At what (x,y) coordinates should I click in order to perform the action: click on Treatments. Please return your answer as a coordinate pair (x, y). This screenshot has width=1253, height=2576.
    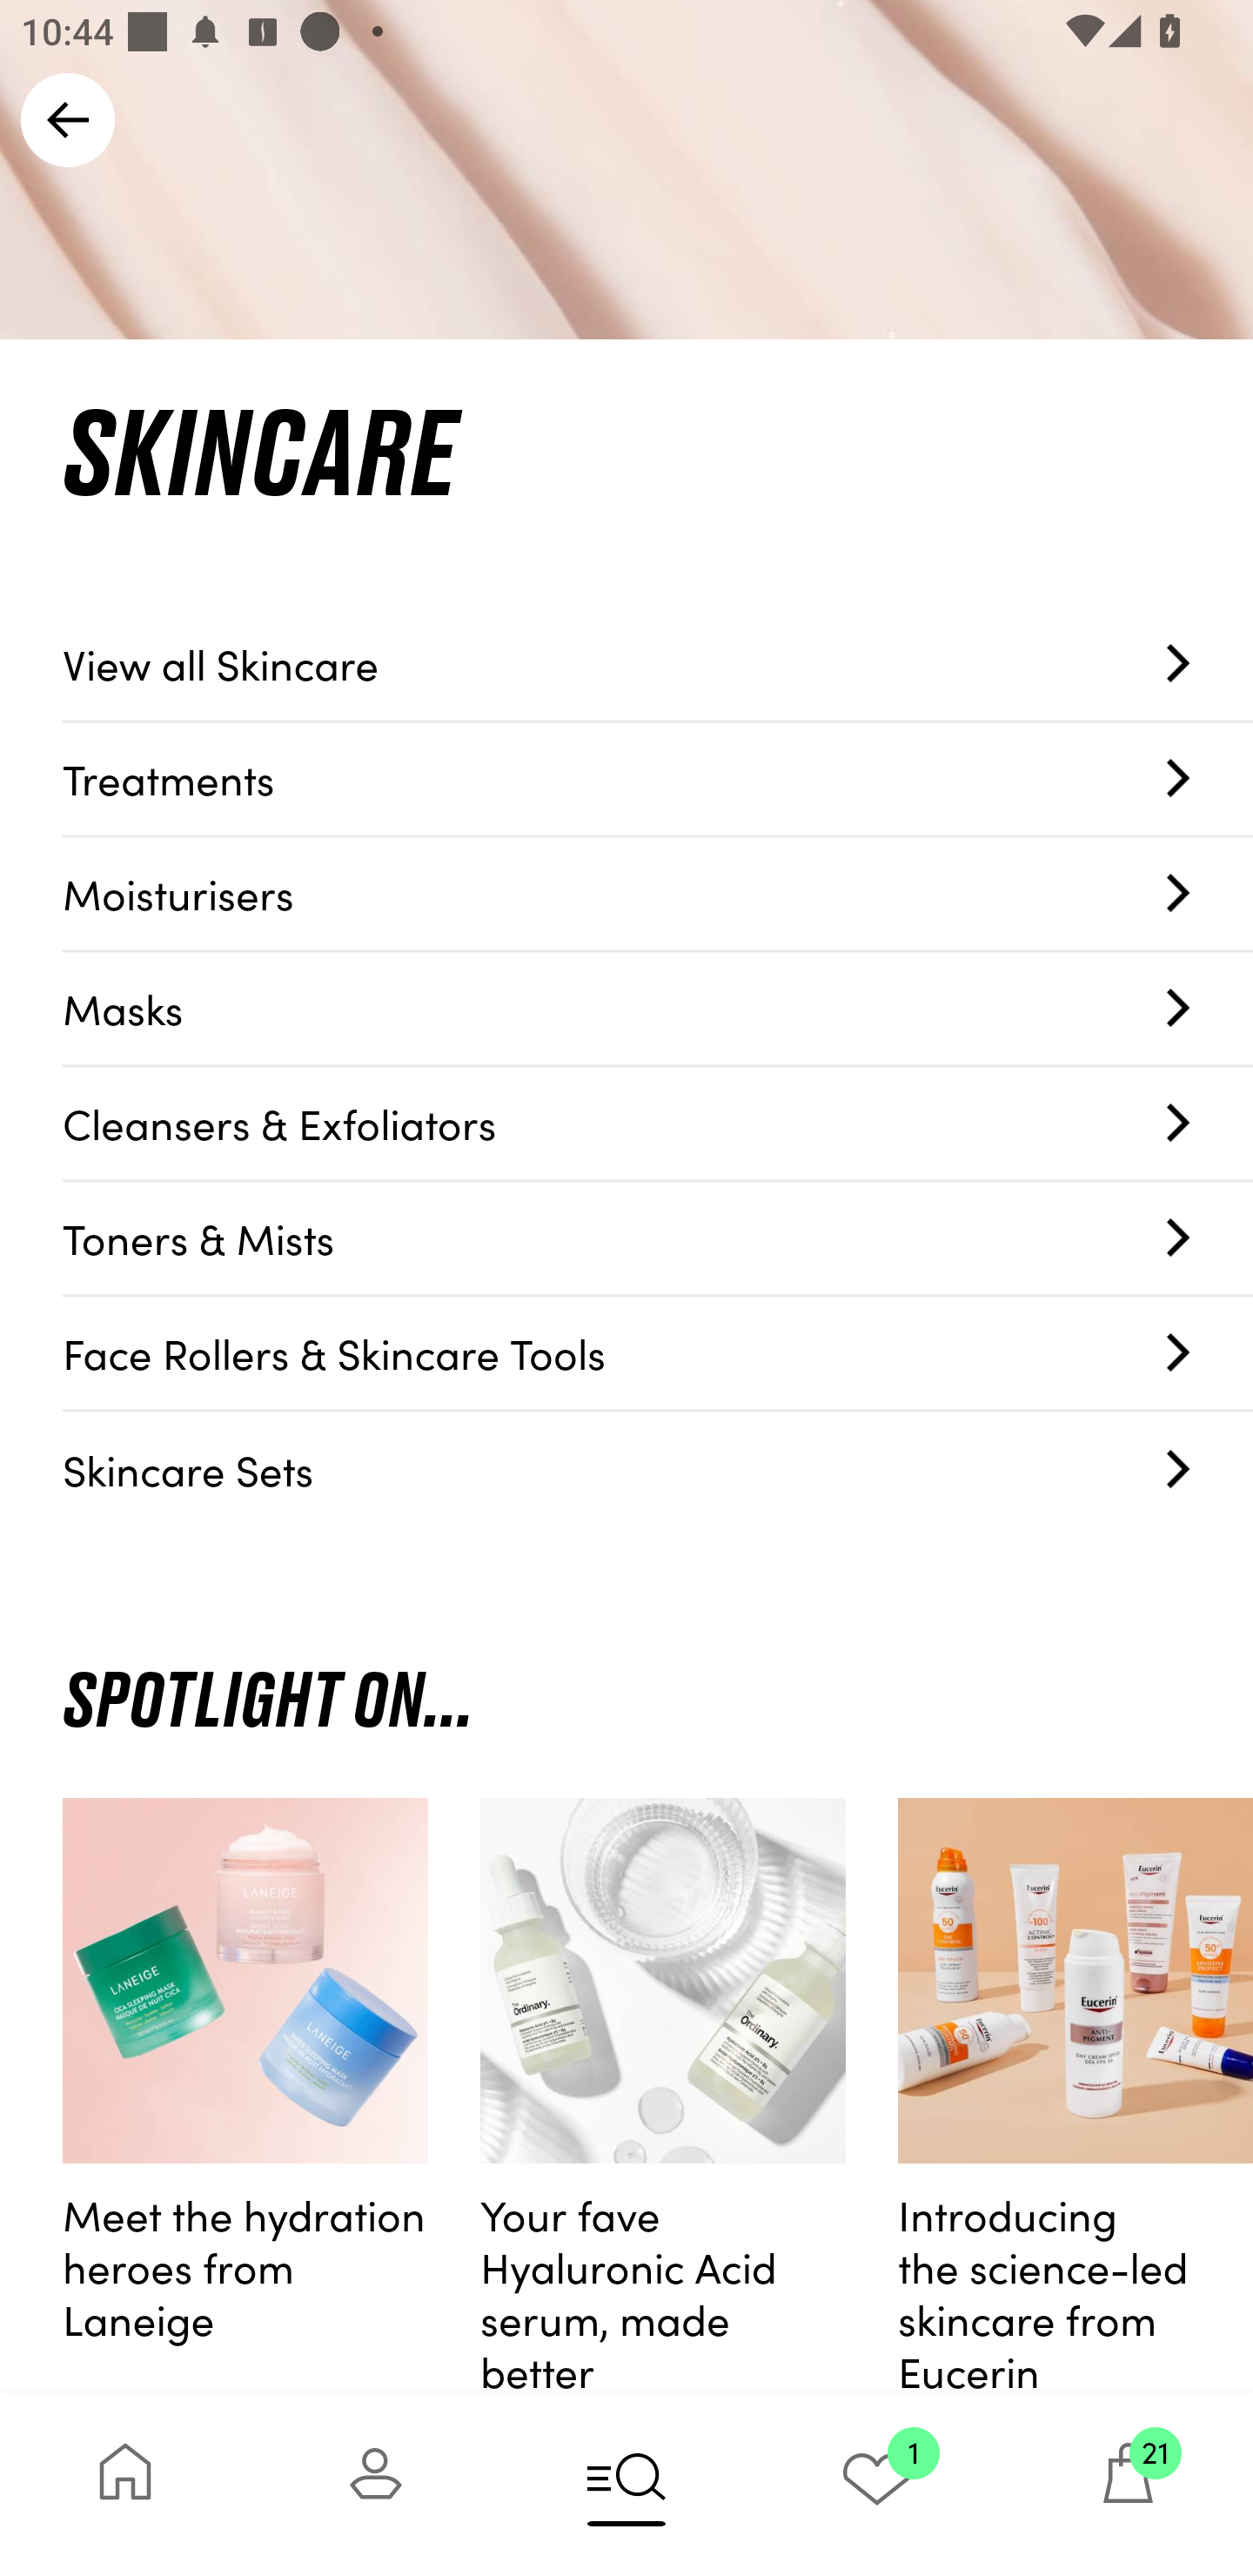
    Looking at the image, I should click on (658, 779).